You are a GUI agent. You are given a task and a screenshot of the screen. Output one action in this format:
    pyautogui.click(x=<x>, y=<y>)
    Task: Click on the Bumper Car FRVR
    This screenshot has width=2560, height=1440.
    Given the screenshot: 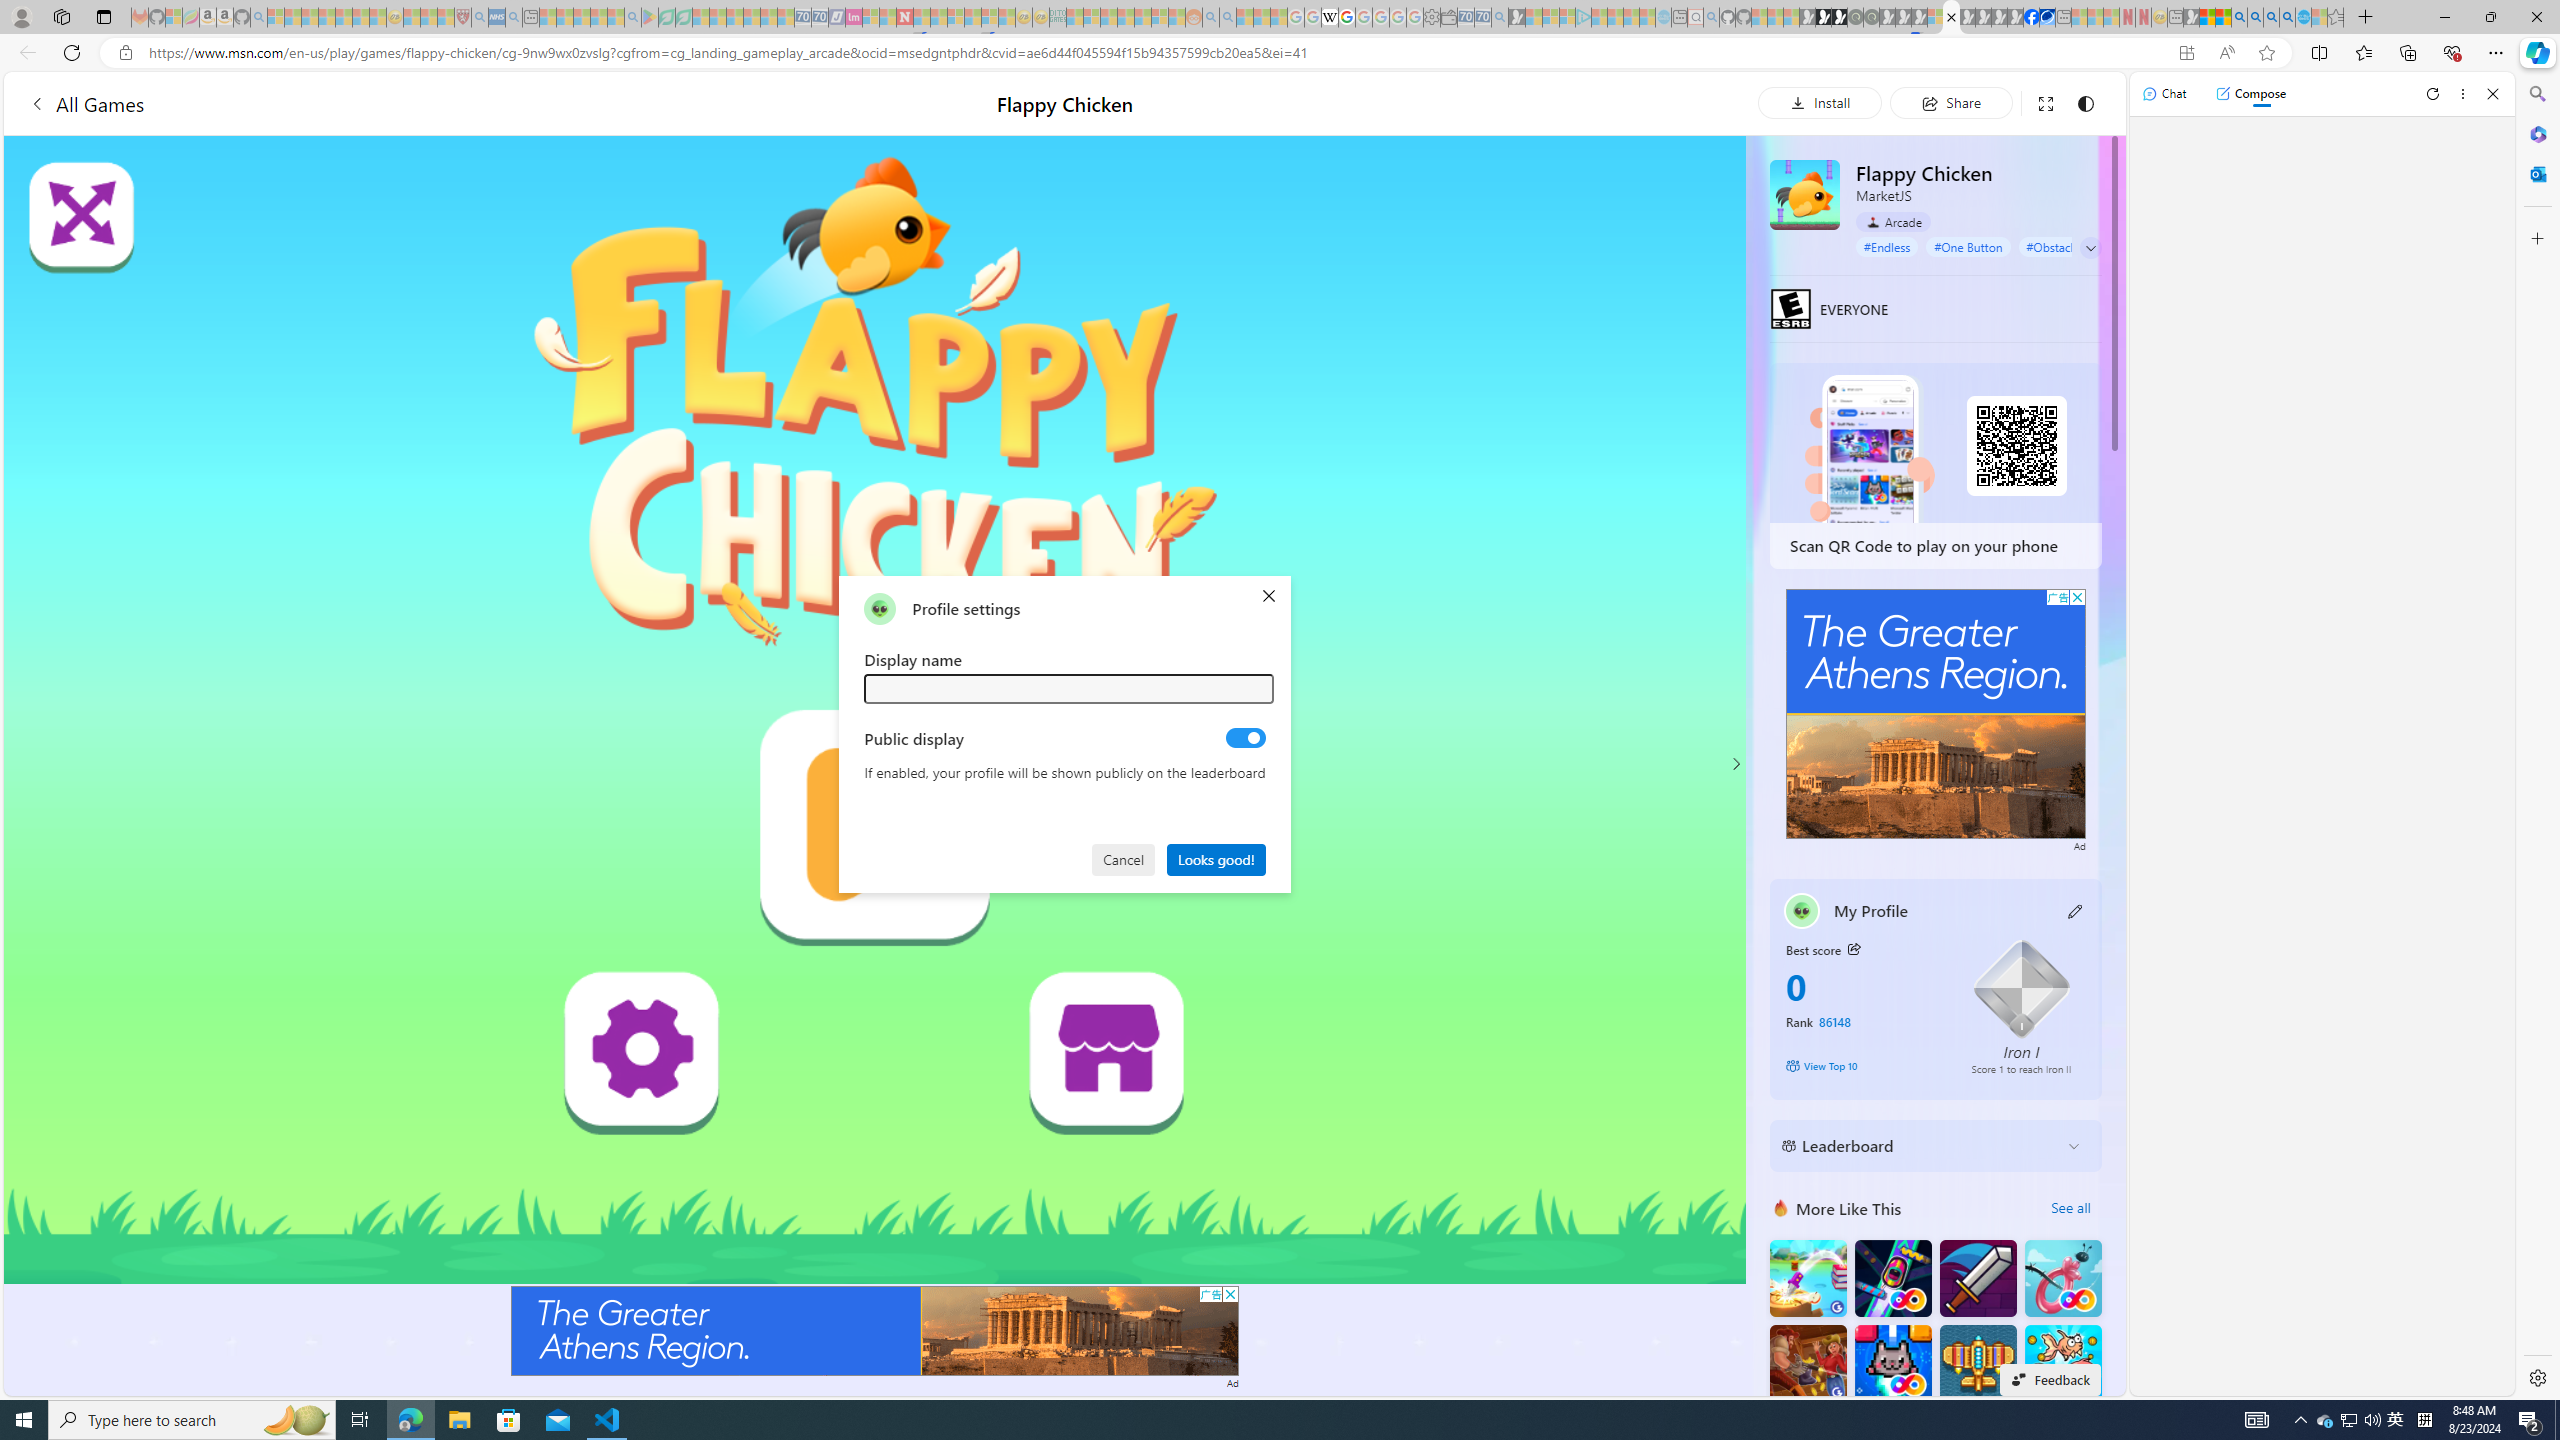 What is the action you would take?
    pyautogui.click(x=1892, y=1278)
    